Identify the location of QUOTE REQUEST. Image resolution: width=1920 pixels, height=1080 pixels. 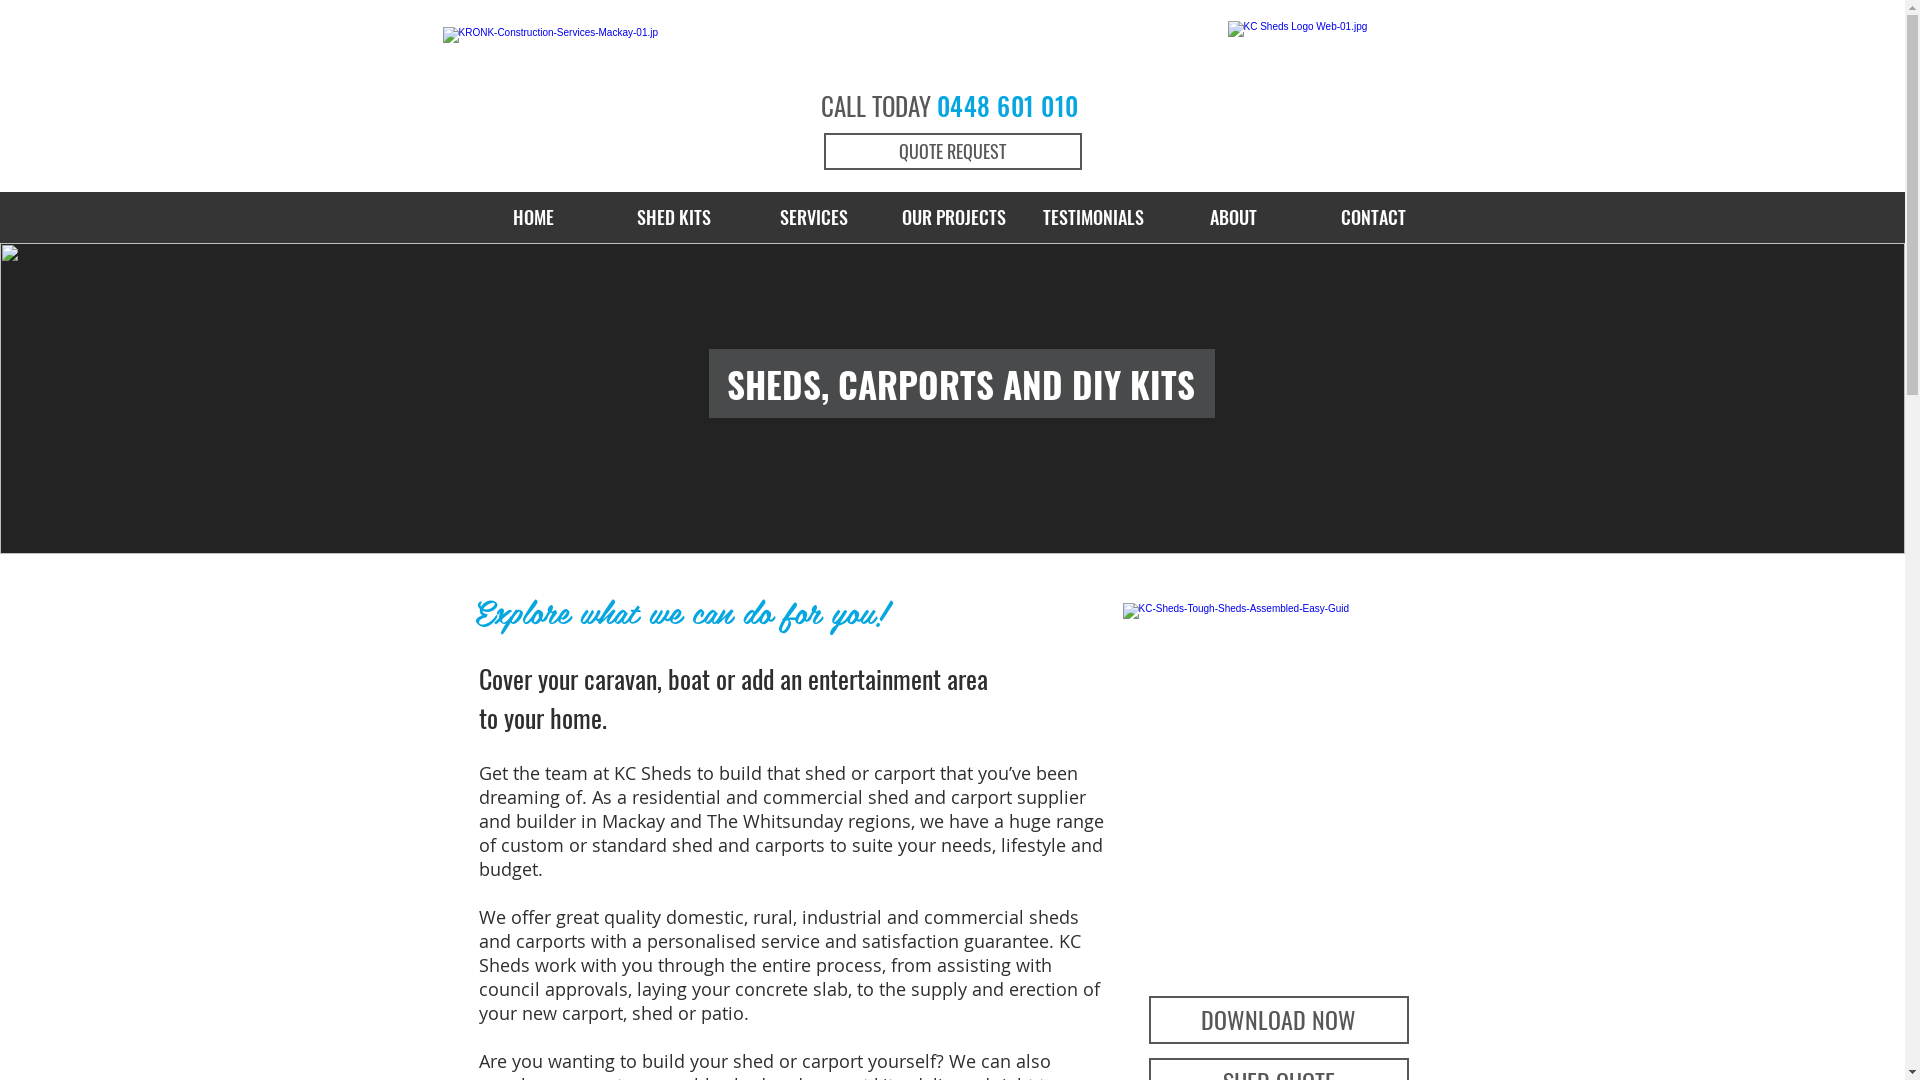
(953, 152).